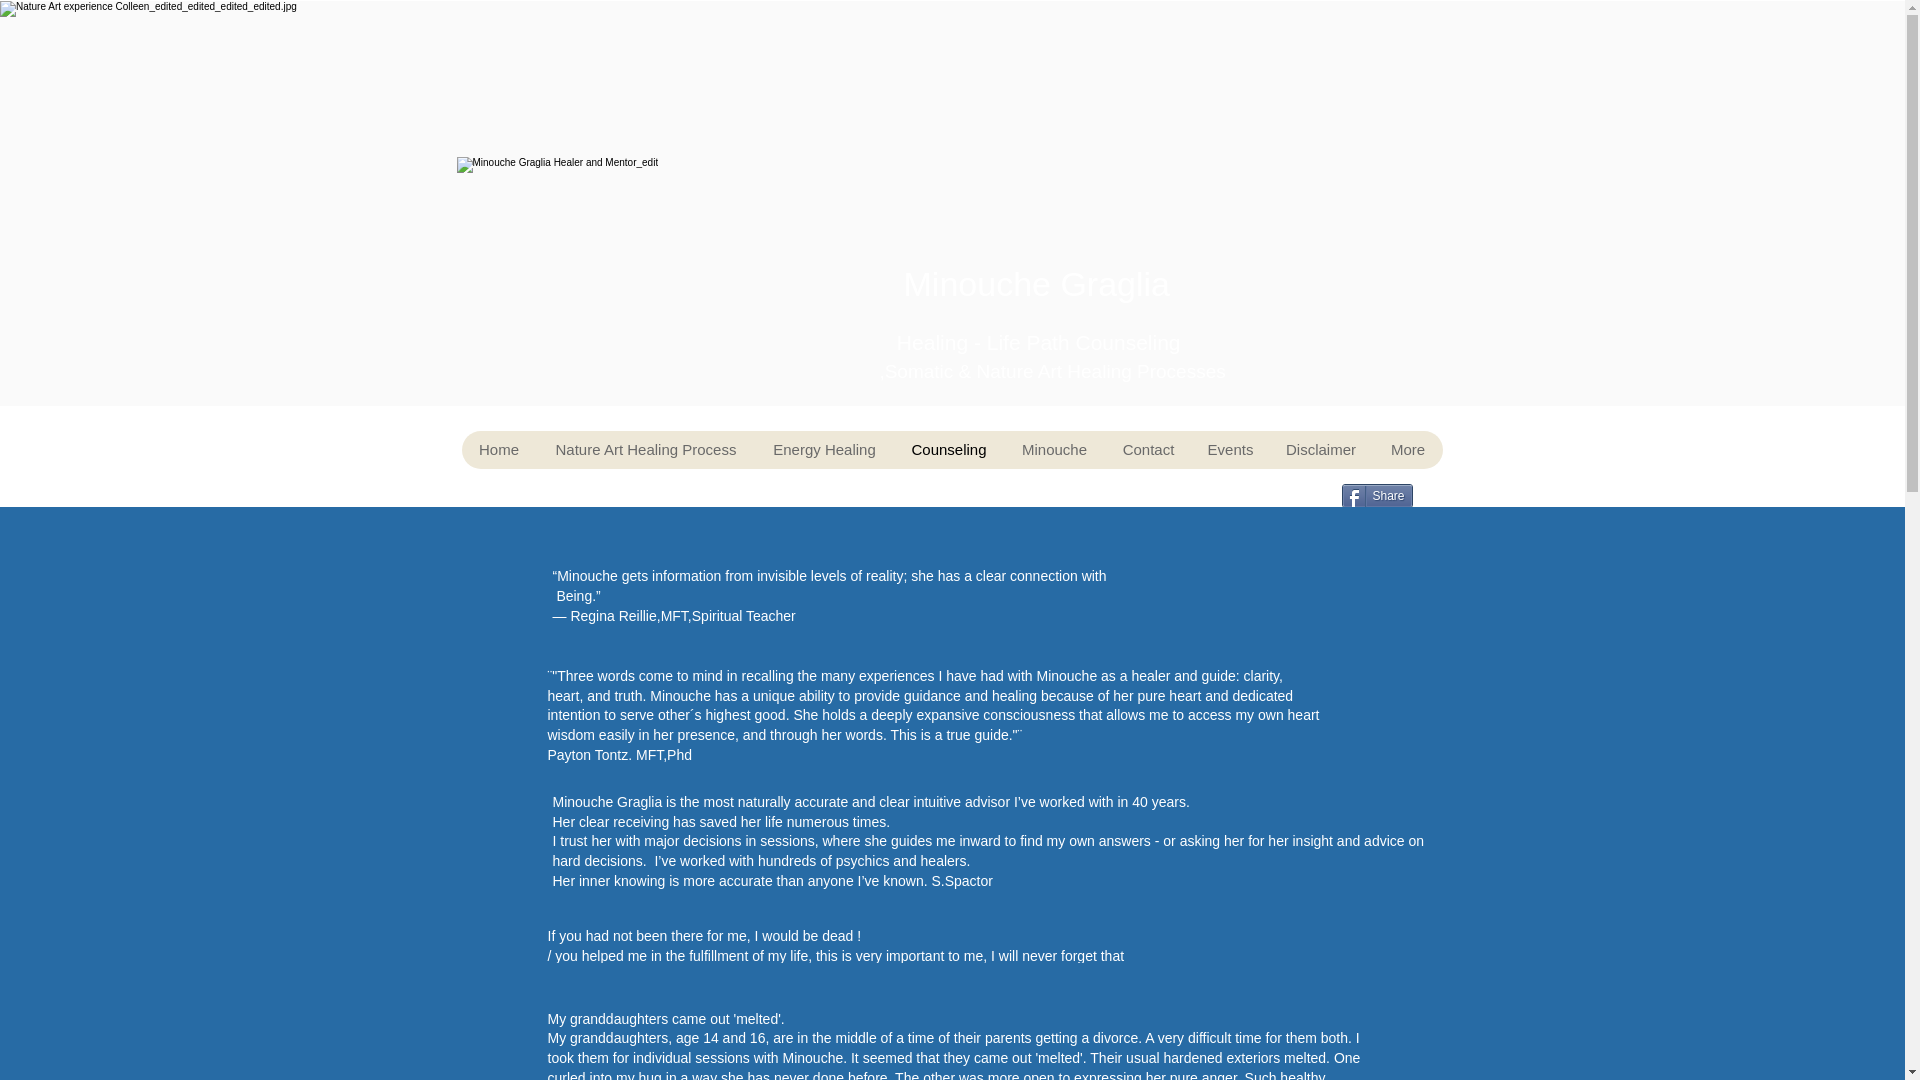 Image resolution: width=1920 pixels, height=1080 pixels. What do you see at coordinates (823, 449) in the screenshot?
I see `Energy Healing` at bounding box center [823, 449].